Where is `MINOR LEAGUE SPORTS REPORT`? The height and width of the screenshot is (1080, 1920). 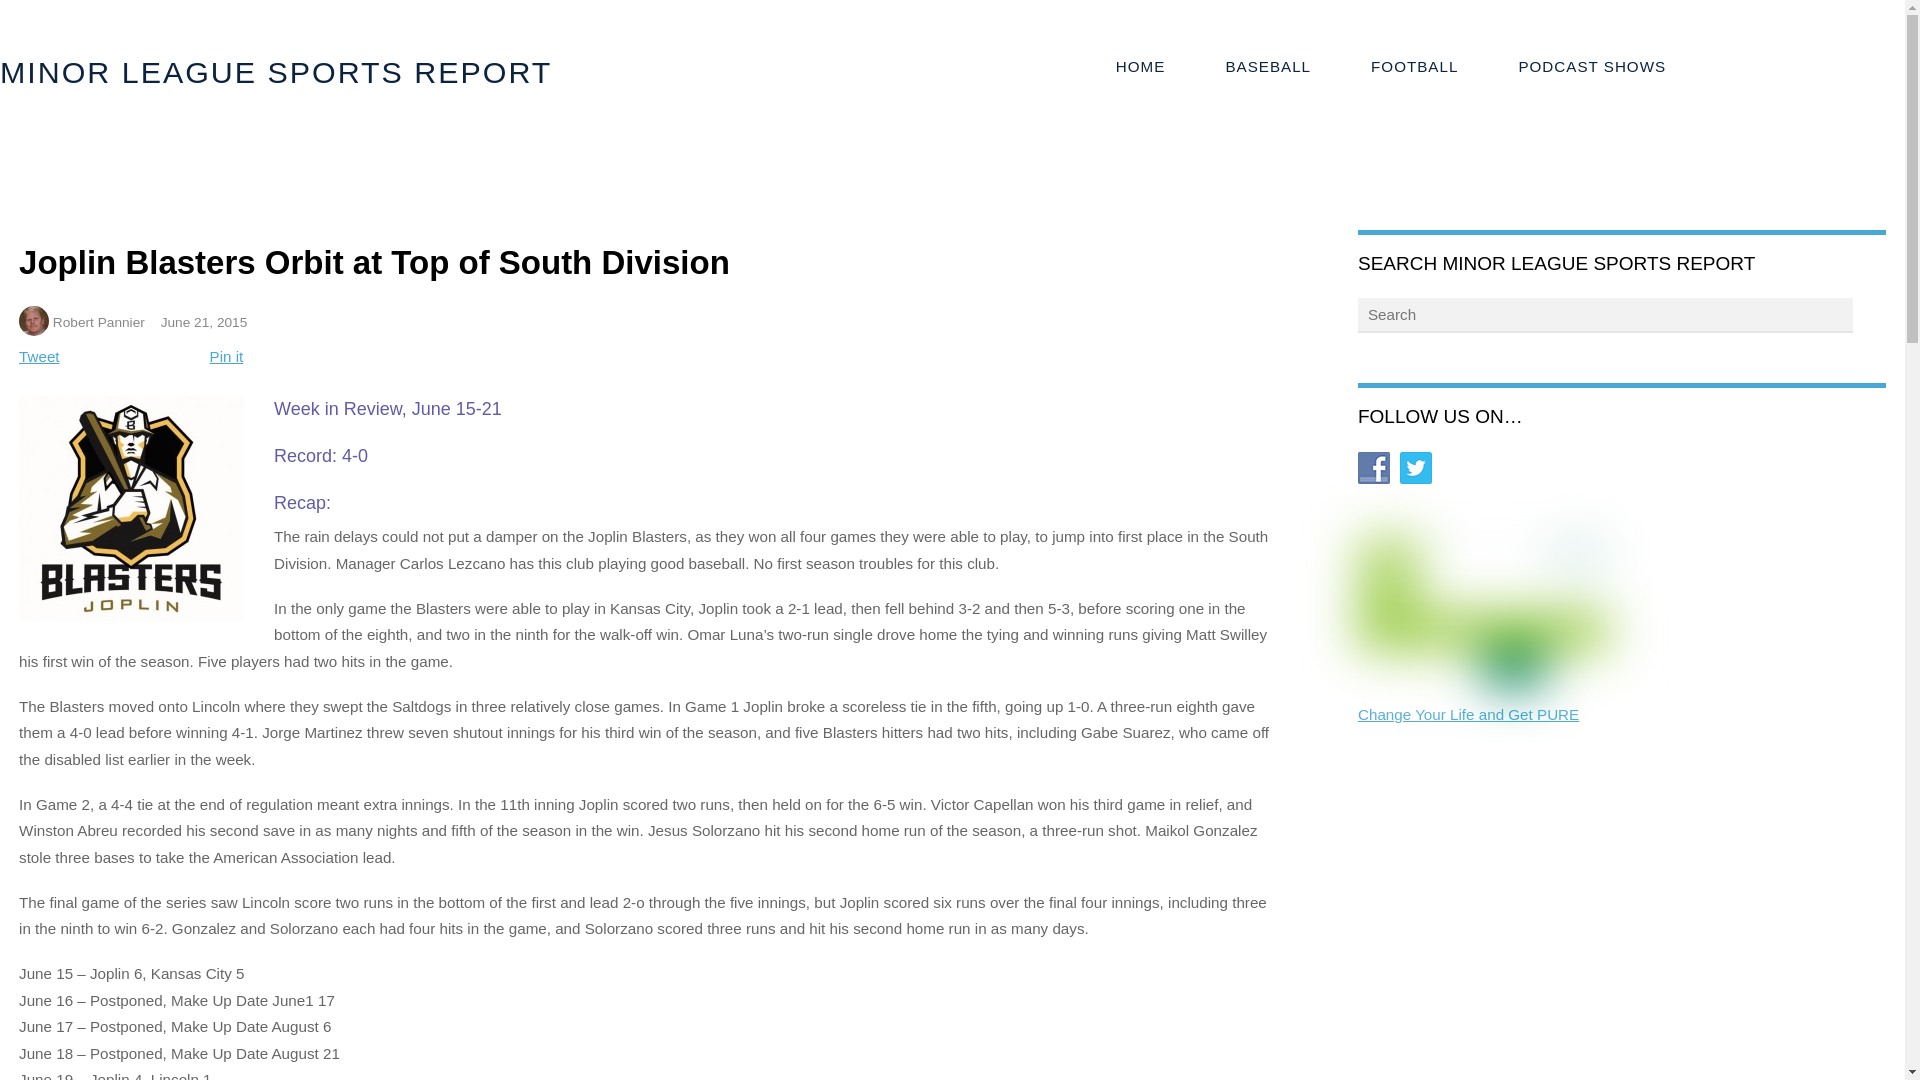 MINOR LEAGUE SPORTS REPORT is located at coordinates (276, 72).